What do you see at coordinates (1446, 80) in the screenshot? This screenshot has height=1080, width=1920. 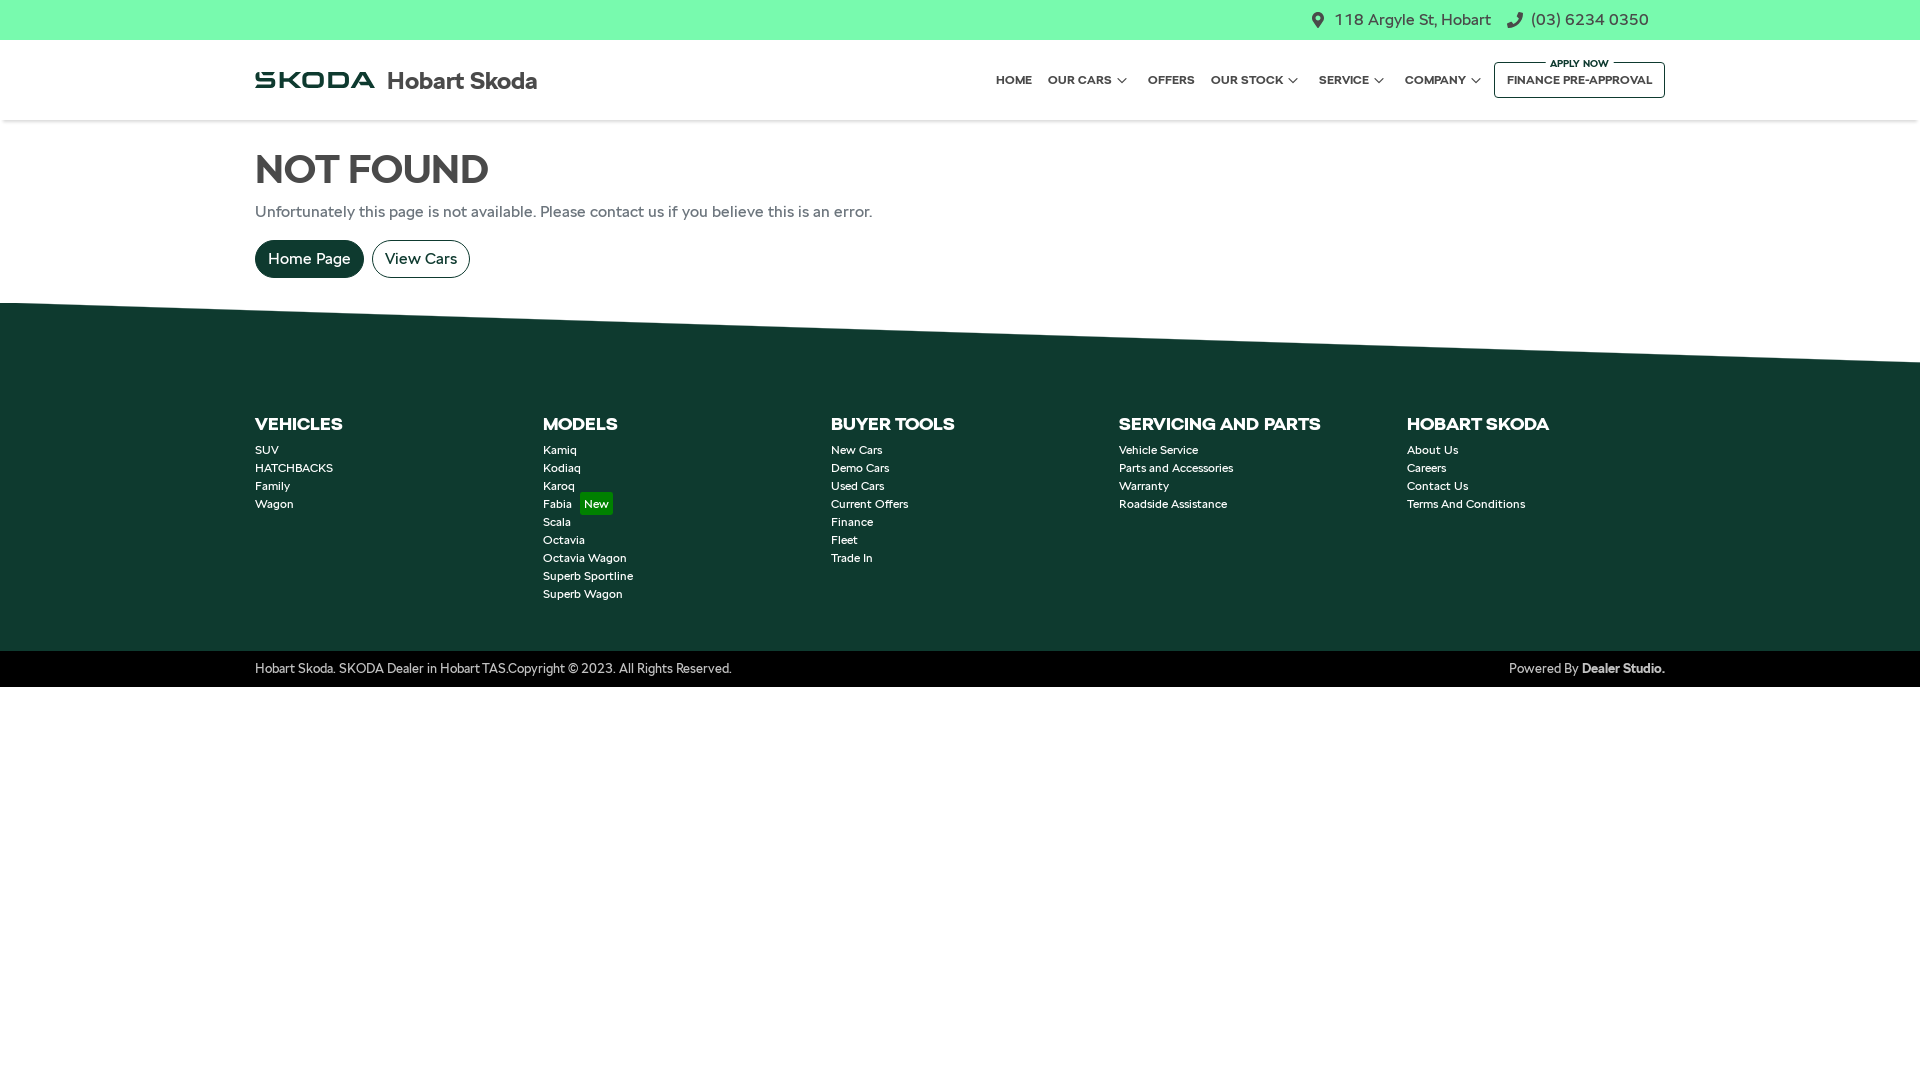 I see `COMPANY` at bounding box center [1446, 80].